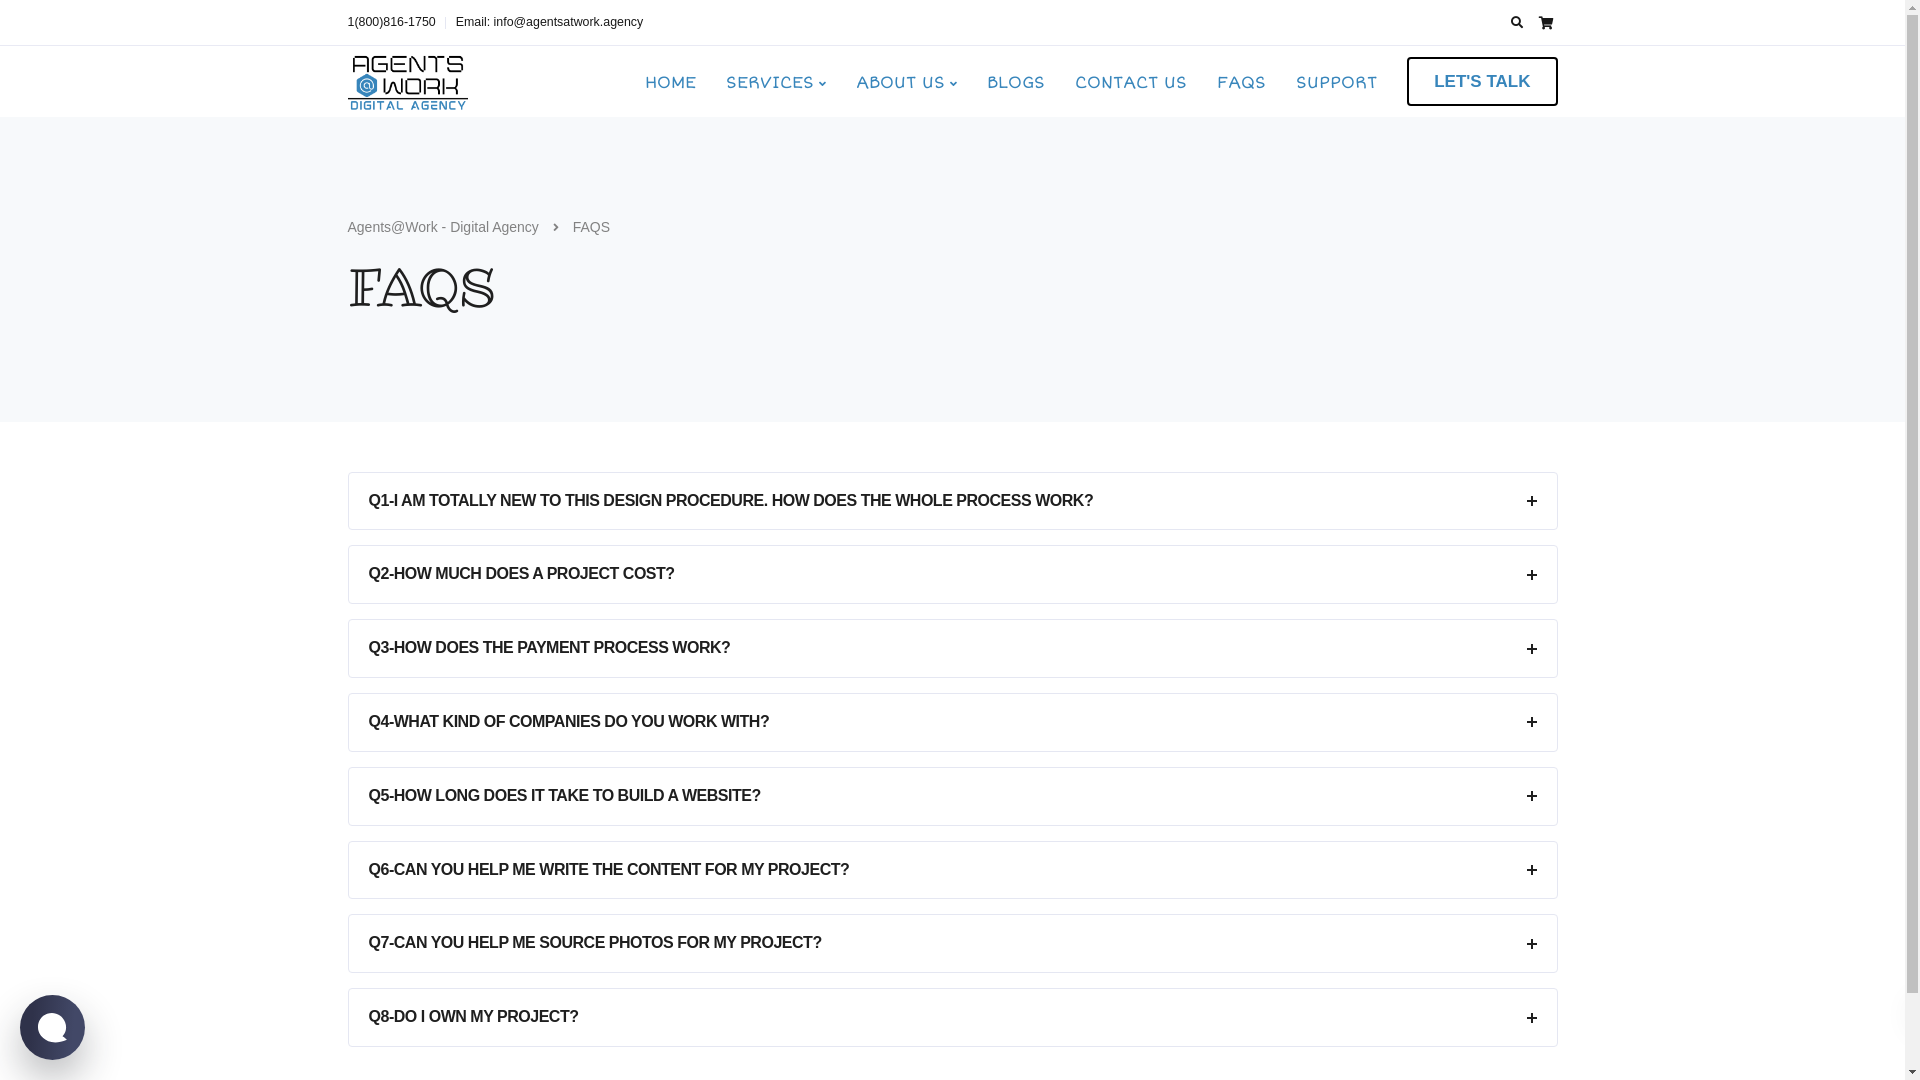  I want to click on SUPPORT, so click(1336, 82).